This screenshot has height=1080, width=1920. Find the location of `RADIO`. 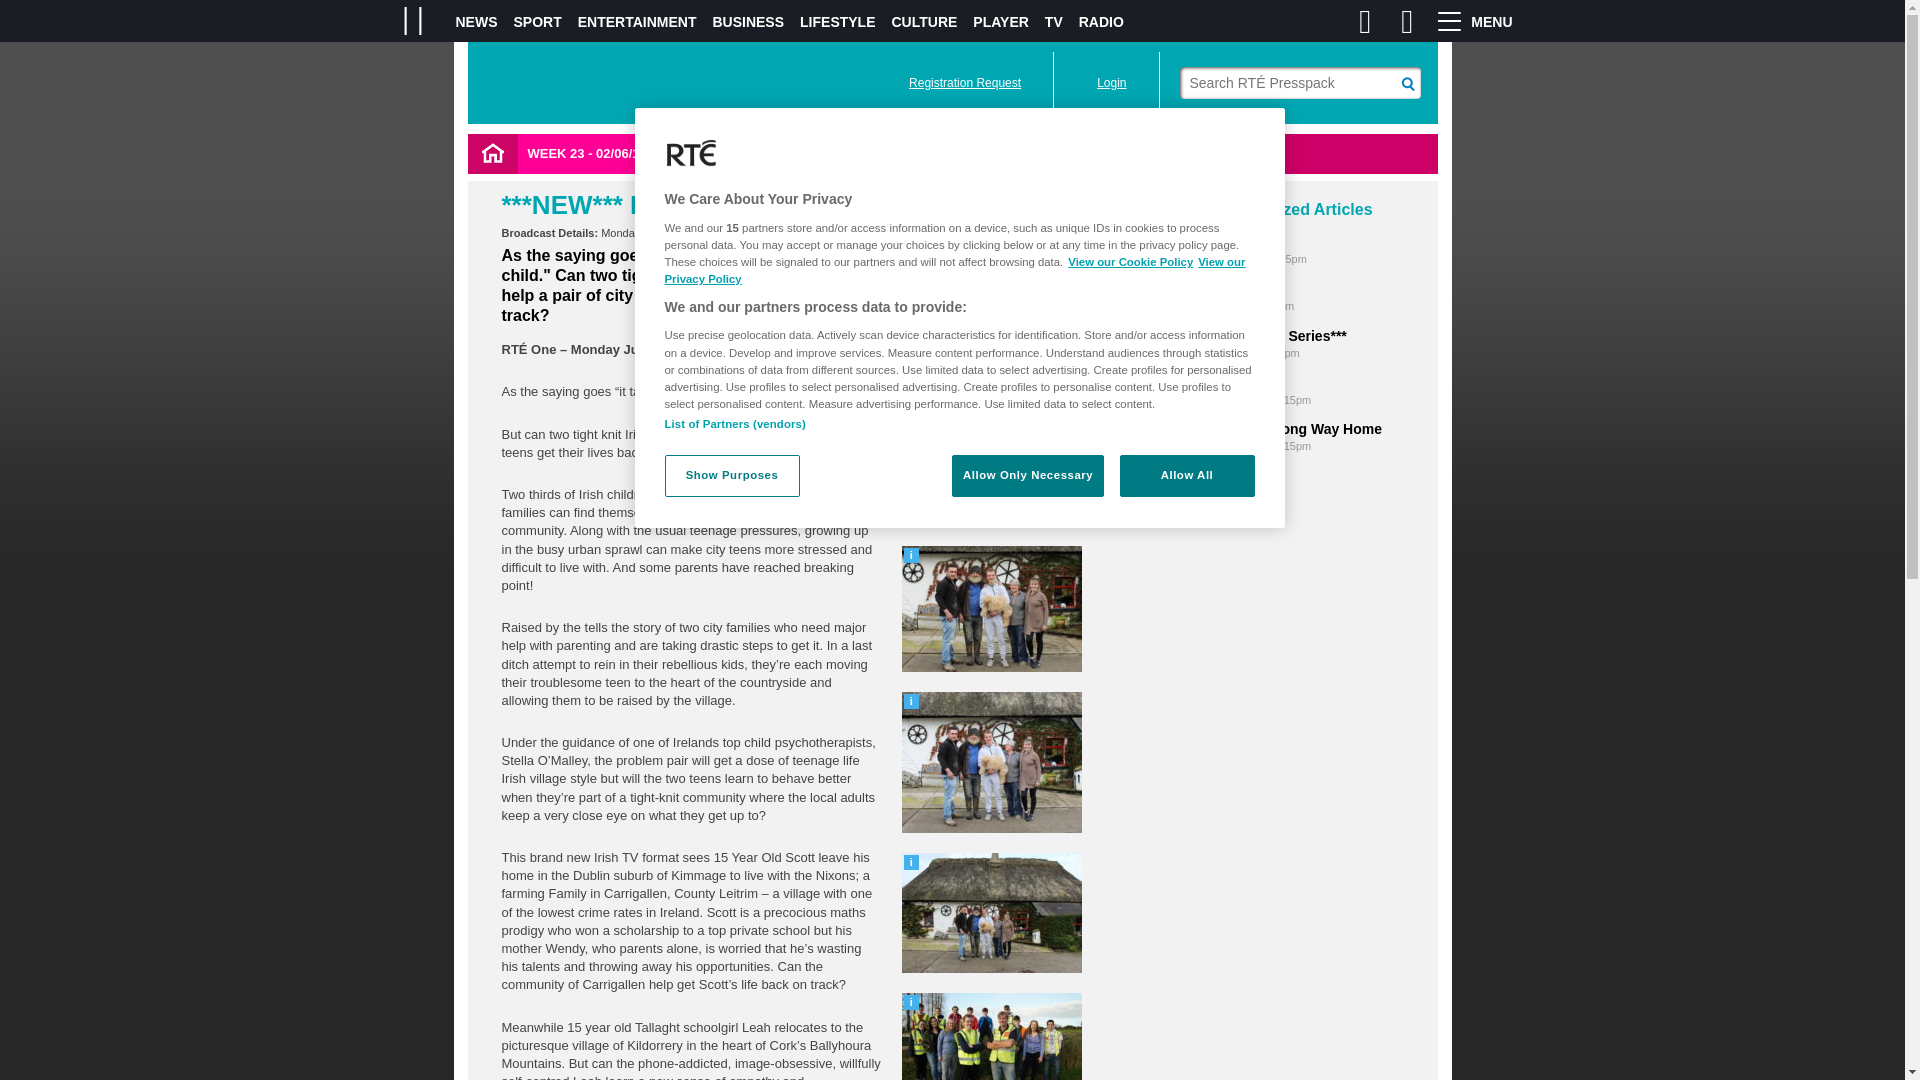

RADIO is located at coordinates (1101, 22).